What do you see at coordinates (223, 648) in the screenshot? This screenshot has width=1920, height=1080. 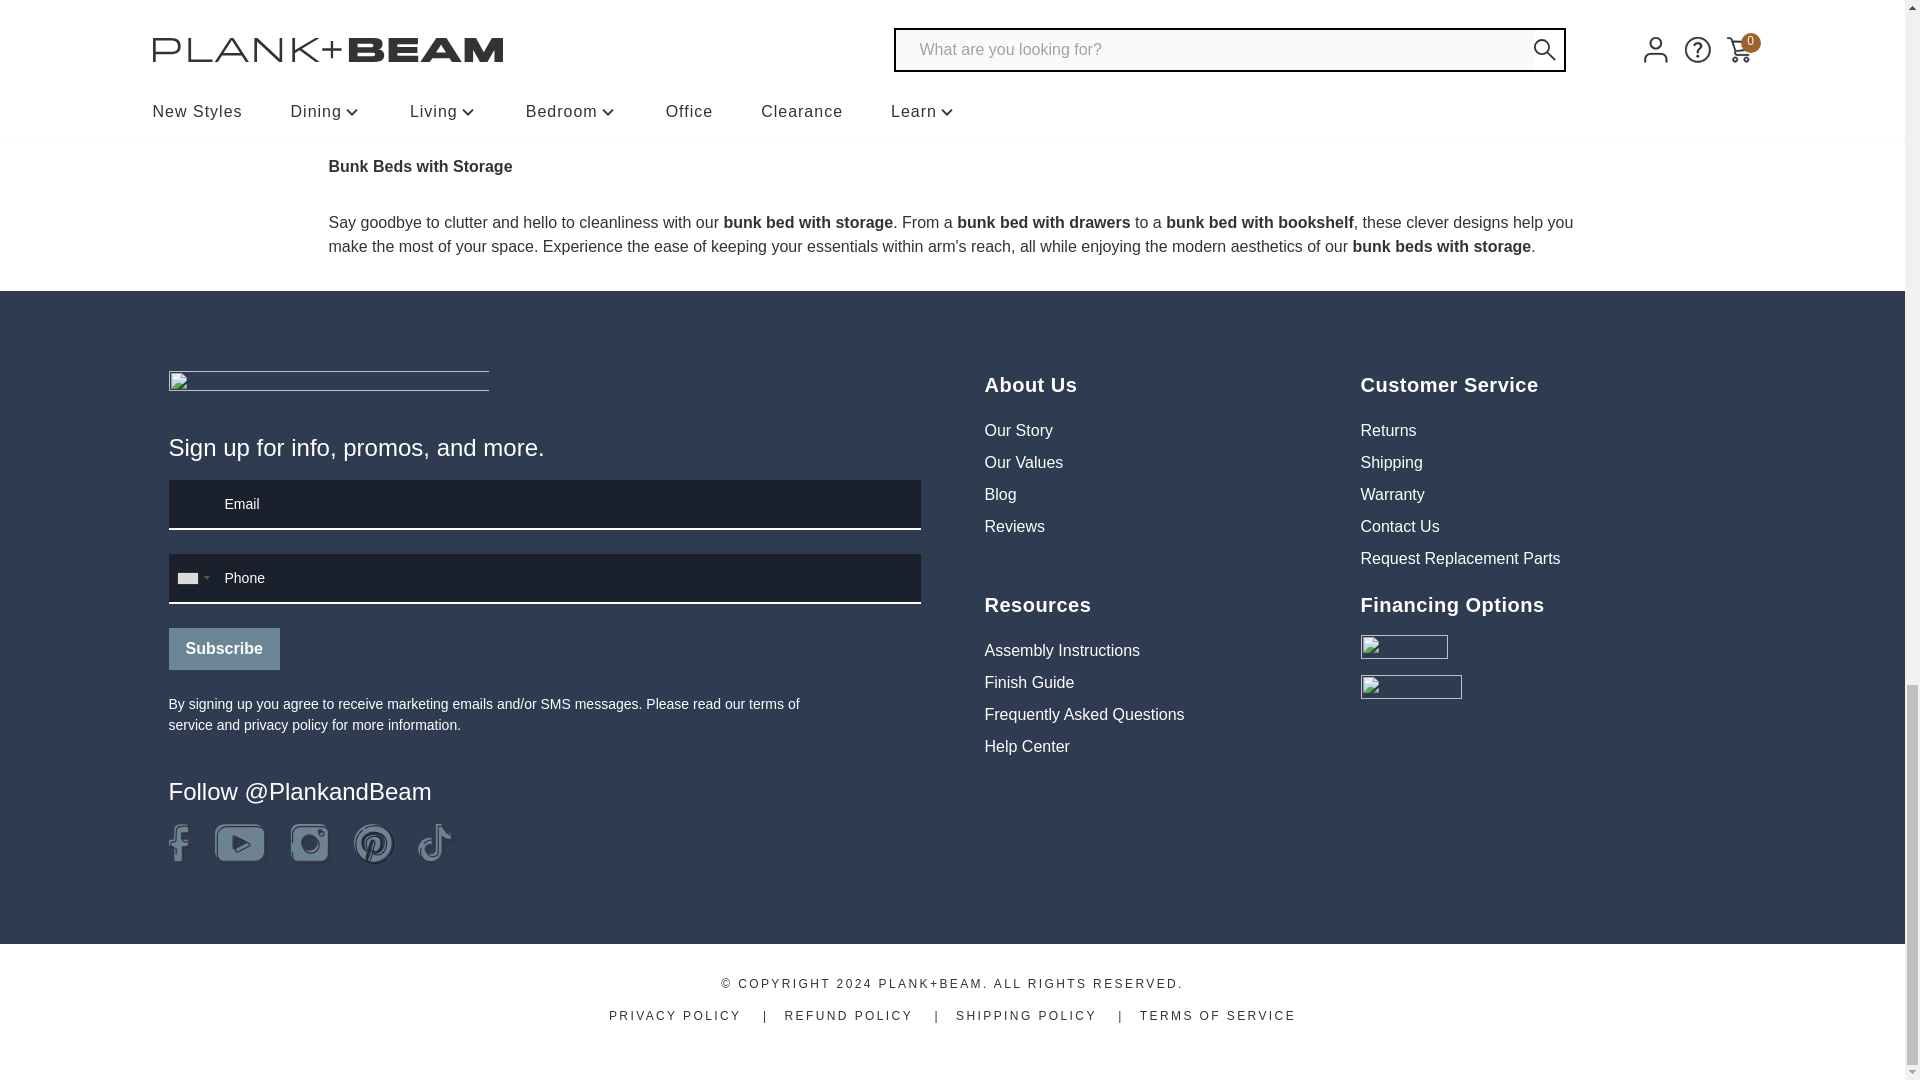 I see `Subscribe` at bounding box center [223, 648].